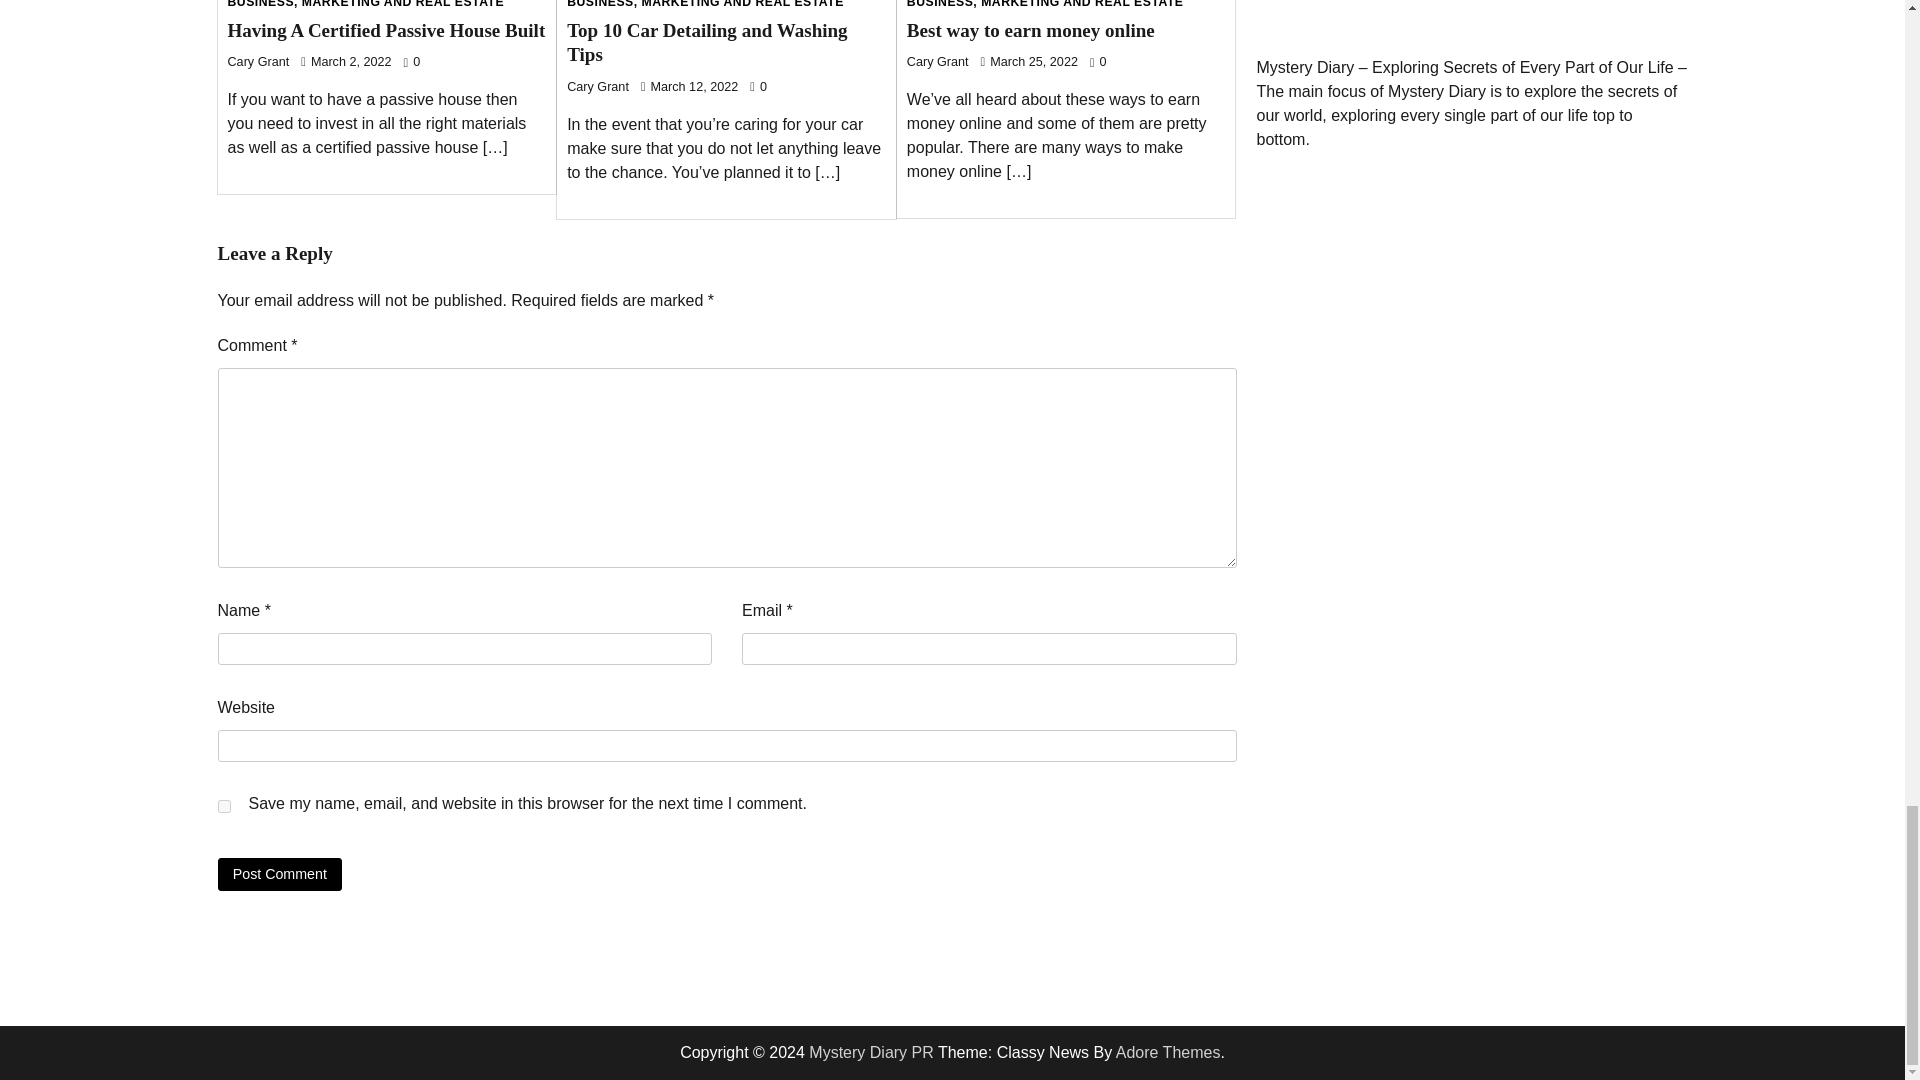 The height and width of the screenshot is (1080, 1920). What do you see at coordinates (938, 62) in the screenshot?
I see `Cary Grant` at bounding box center [938, 62].